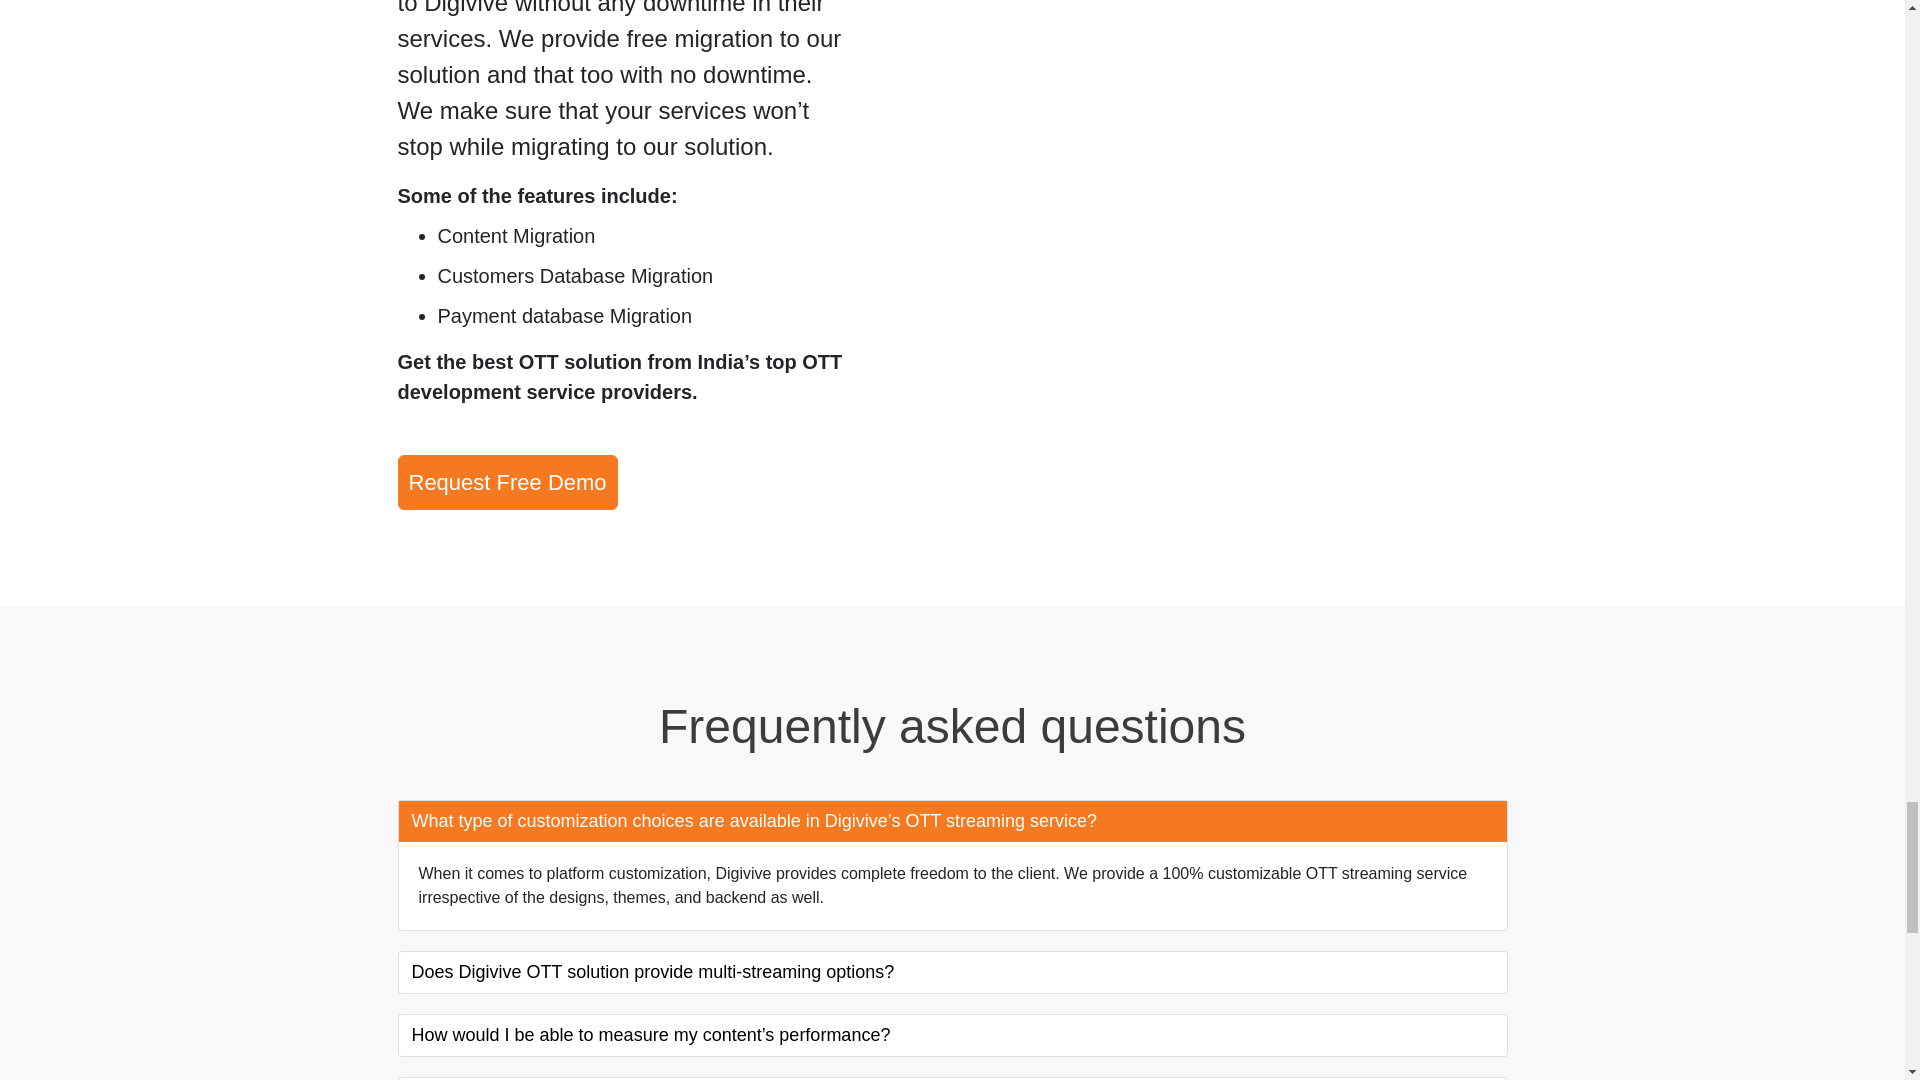  Describe the element at coordinates (508, 482) in the screenshot. I see `Request Free Demo` at that location.